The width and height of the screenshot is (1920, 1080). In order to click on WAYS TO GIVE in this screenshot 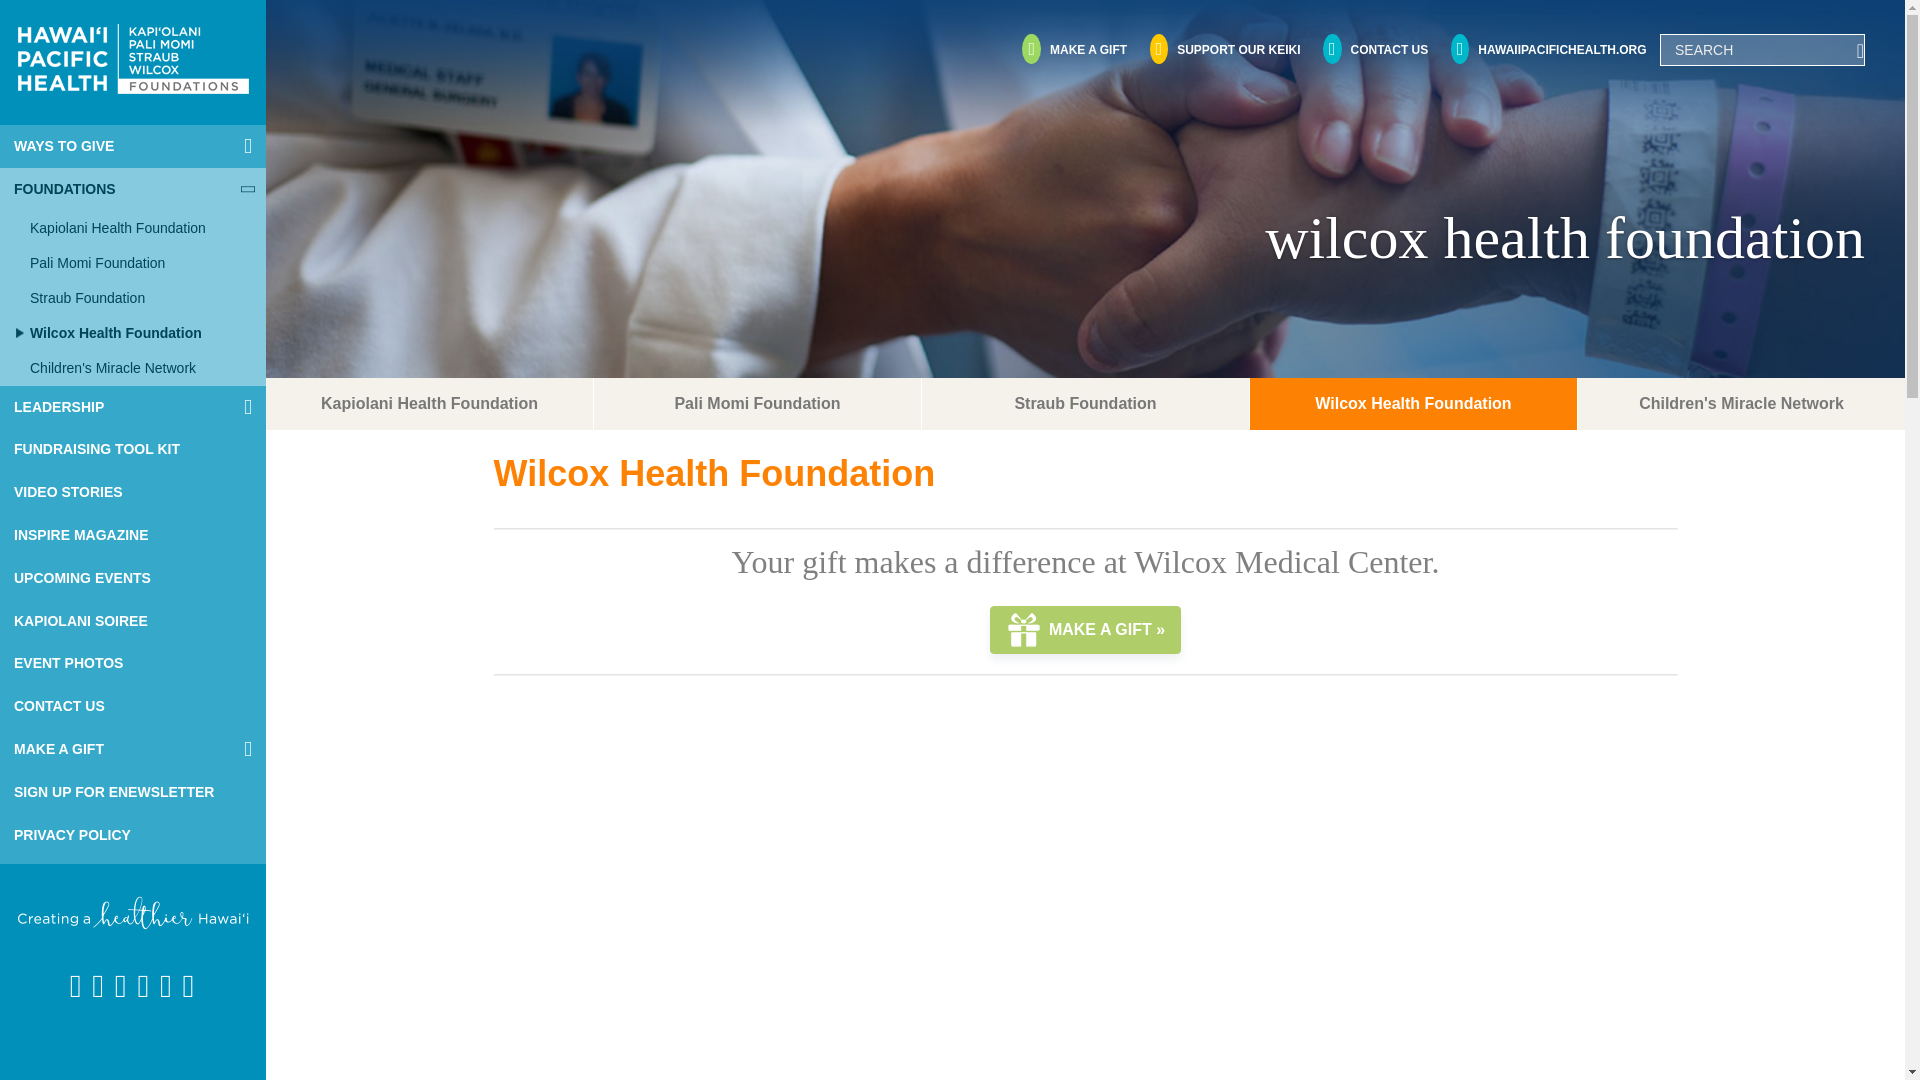, I will do `click(133, 146)`.